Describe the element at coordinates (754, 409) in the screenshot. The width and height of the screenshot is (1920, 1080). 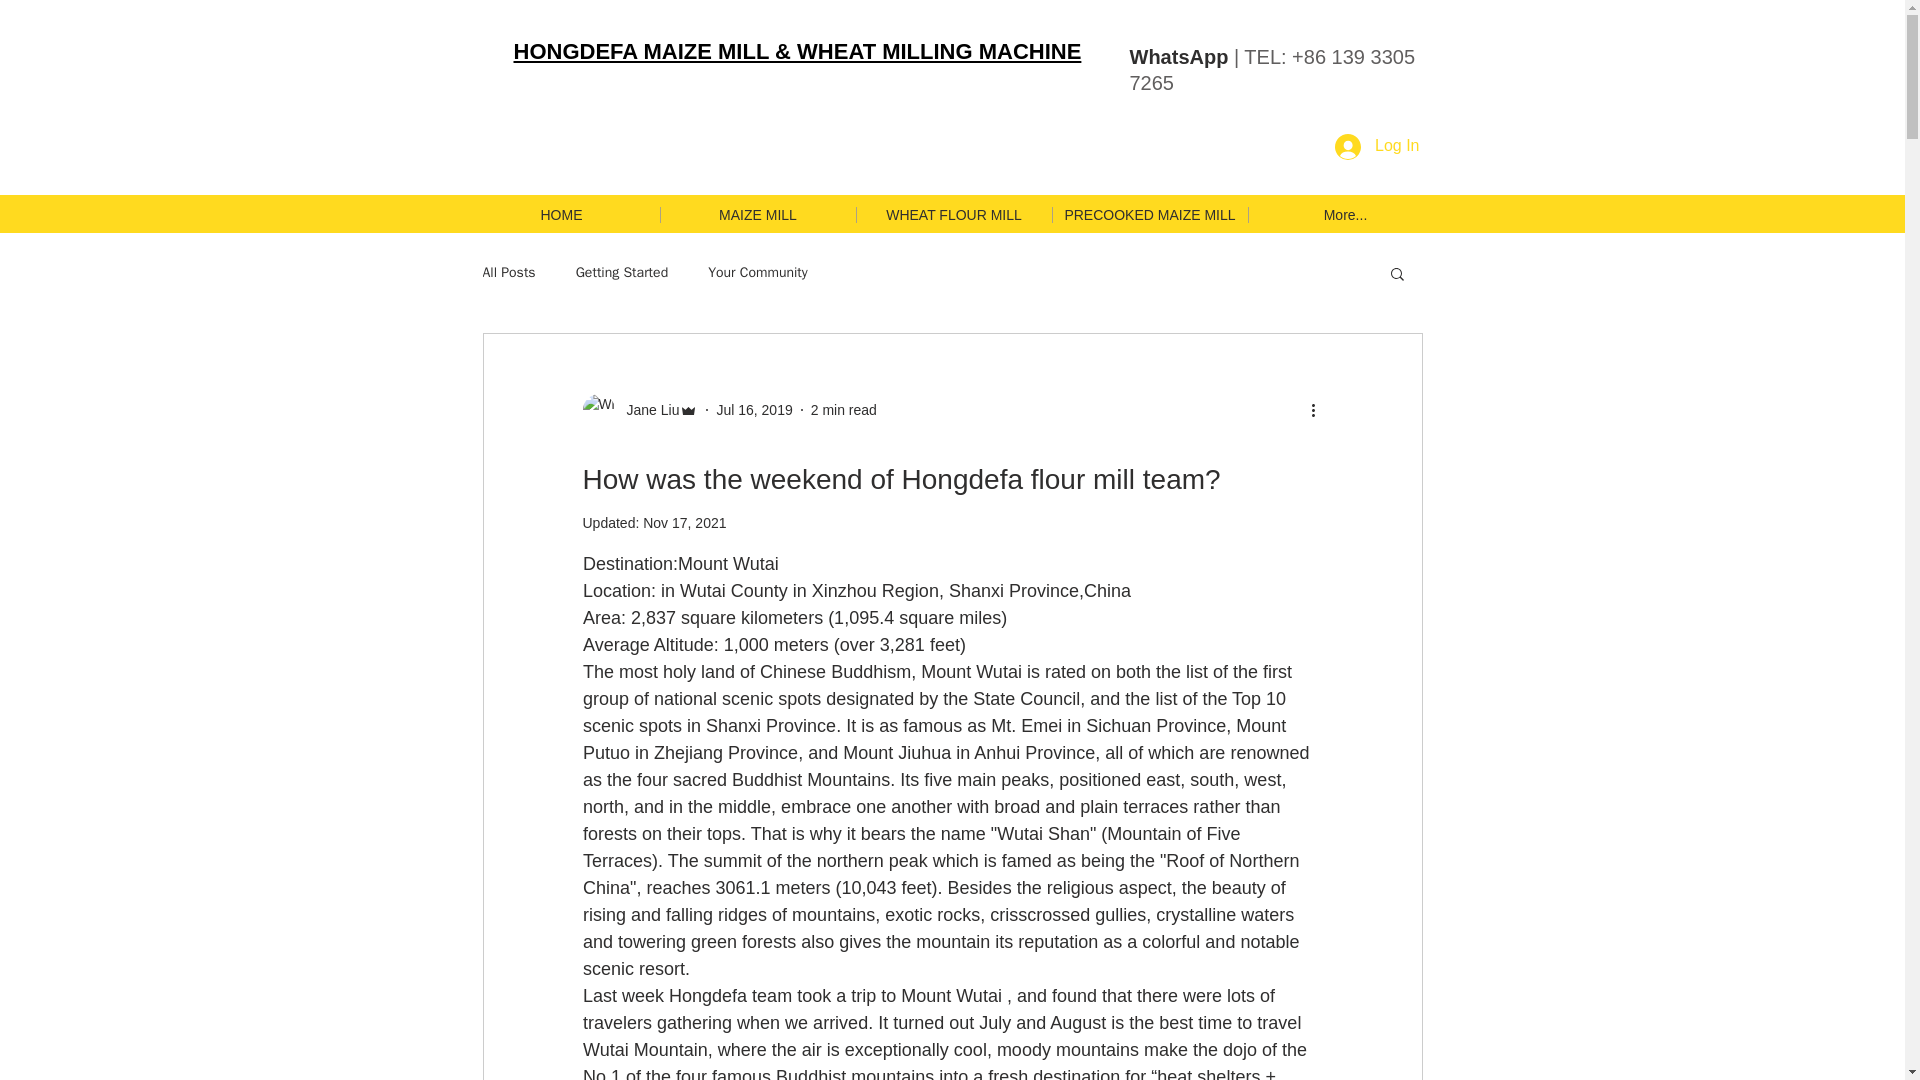
I see `Jul 16, 2019` at that location.